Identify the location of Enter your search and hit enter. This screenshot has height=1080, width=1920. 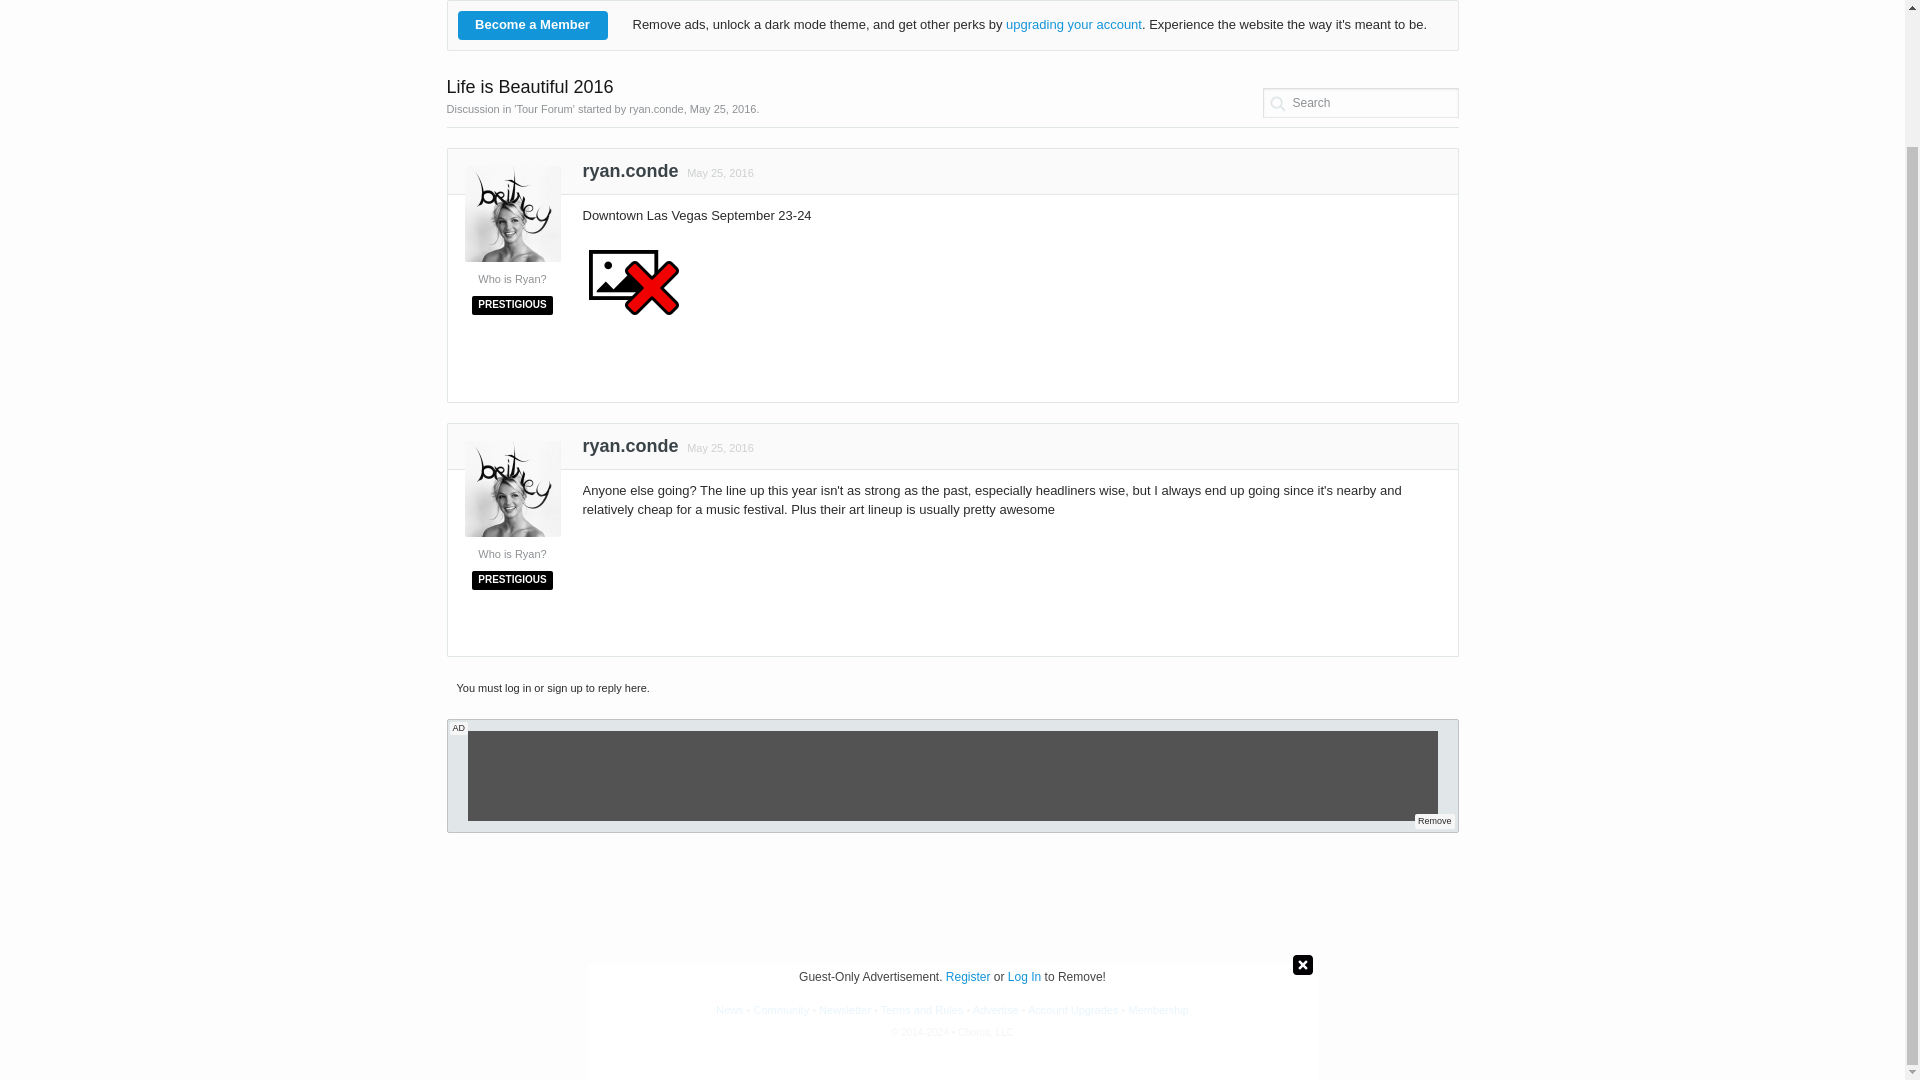
(1359, 102).